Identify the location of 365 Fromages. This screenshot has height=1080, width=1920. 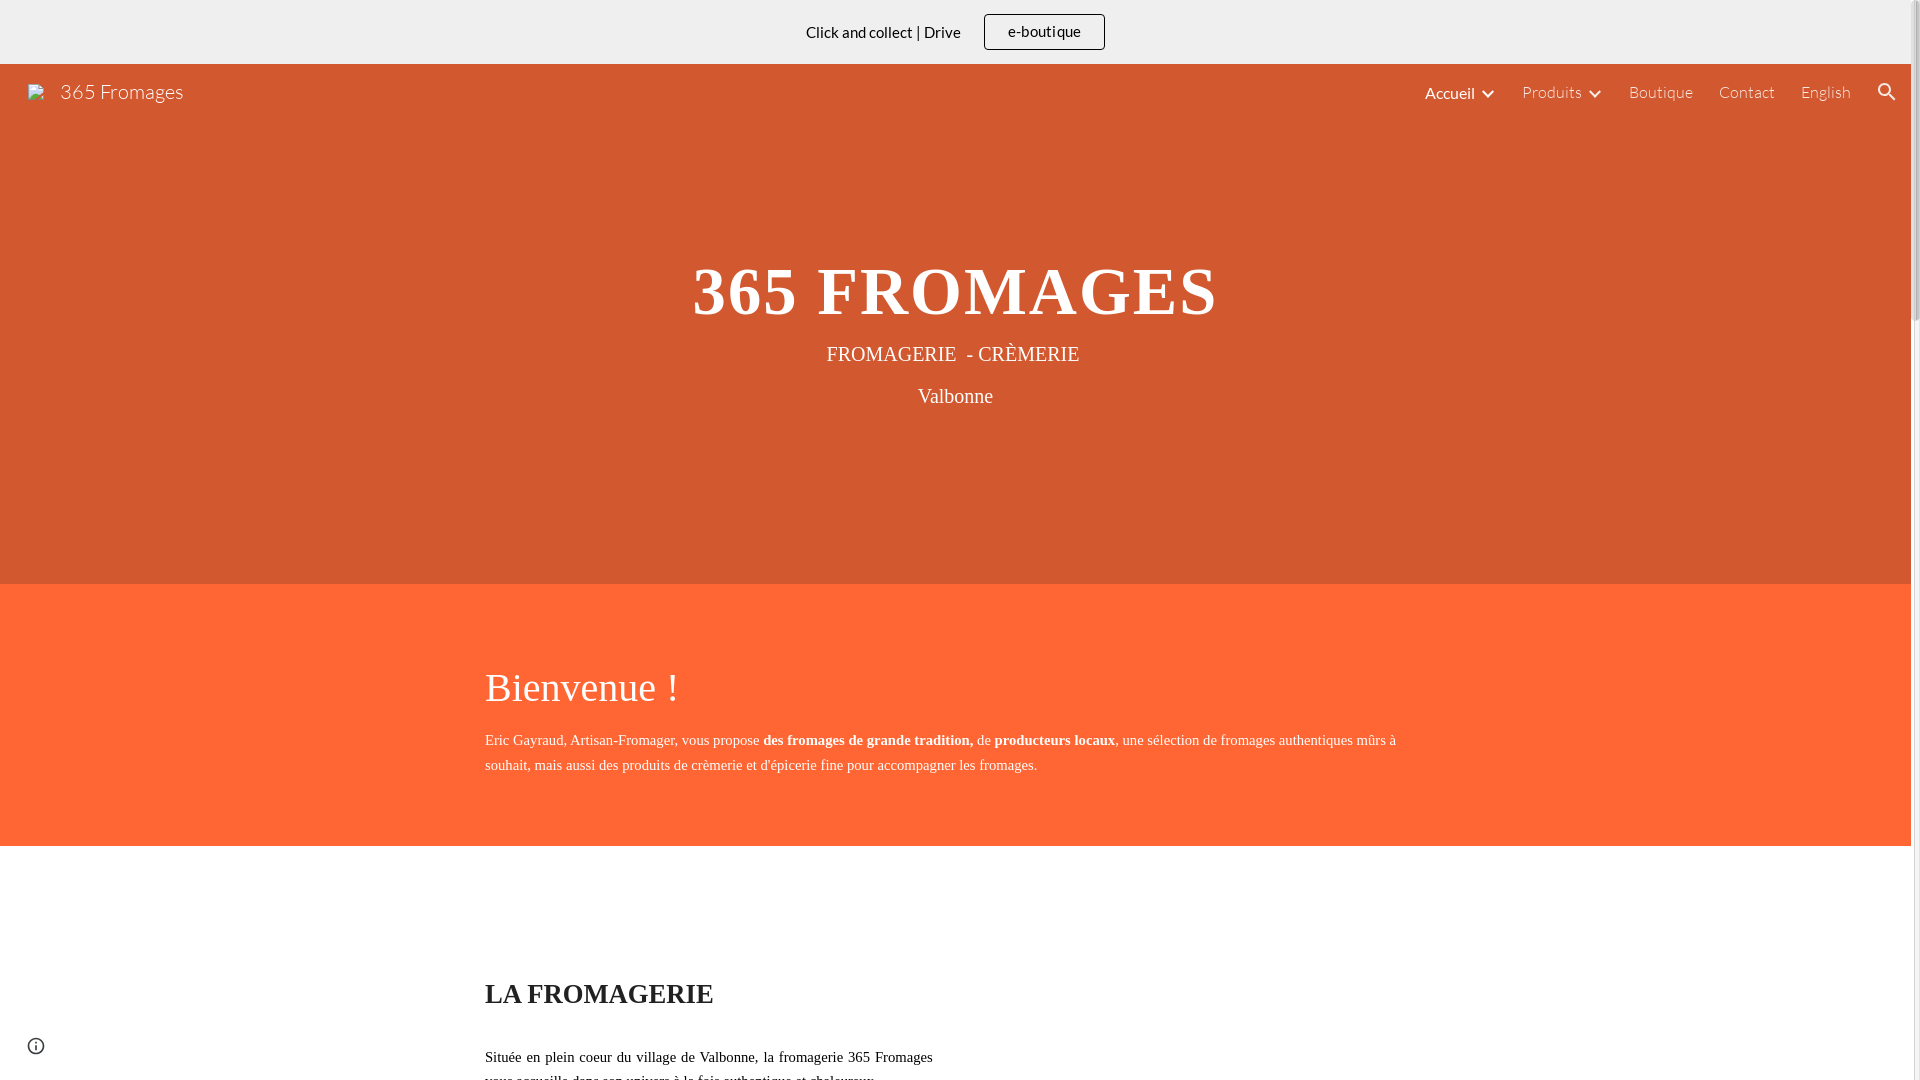
(106, 90).